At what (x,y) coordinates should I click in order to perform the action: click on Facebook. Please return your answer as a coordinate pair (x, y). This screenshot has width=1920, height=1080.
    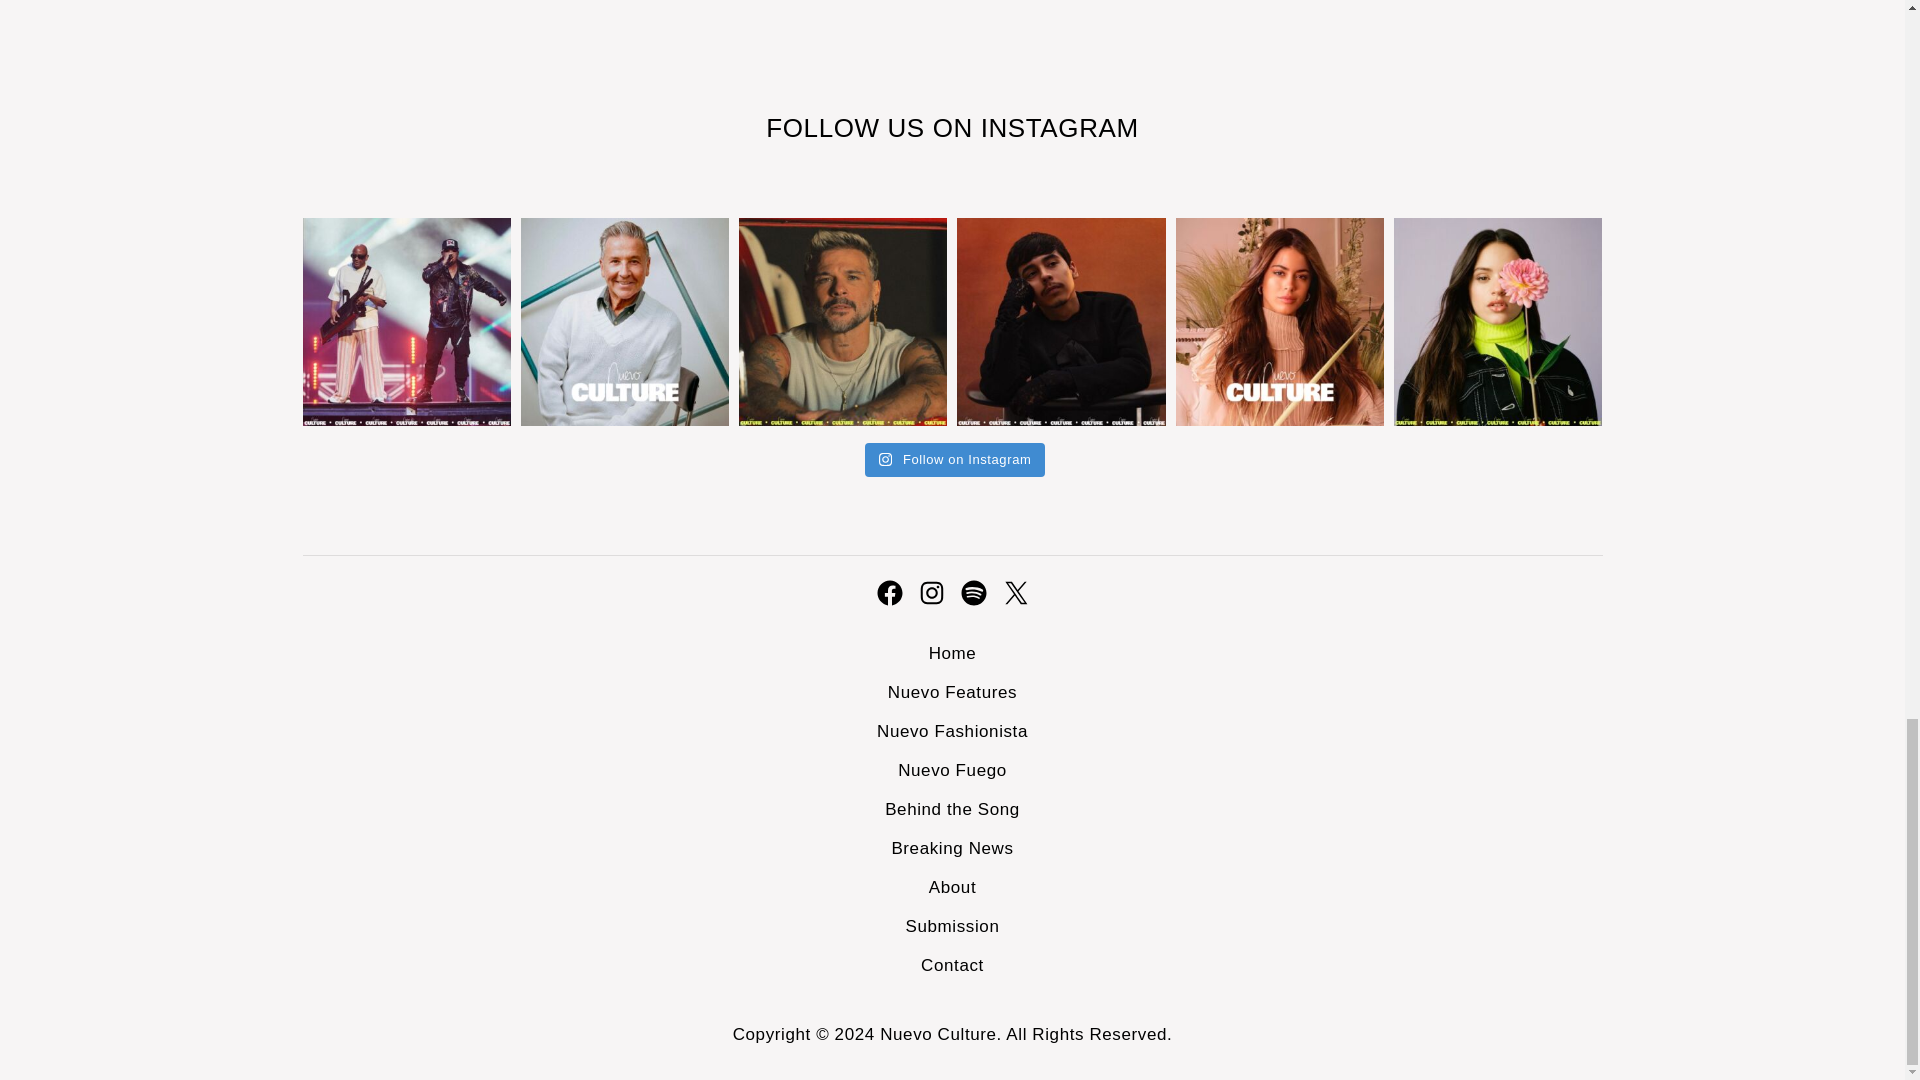
    Looking at the image, I should click on (888, 592).